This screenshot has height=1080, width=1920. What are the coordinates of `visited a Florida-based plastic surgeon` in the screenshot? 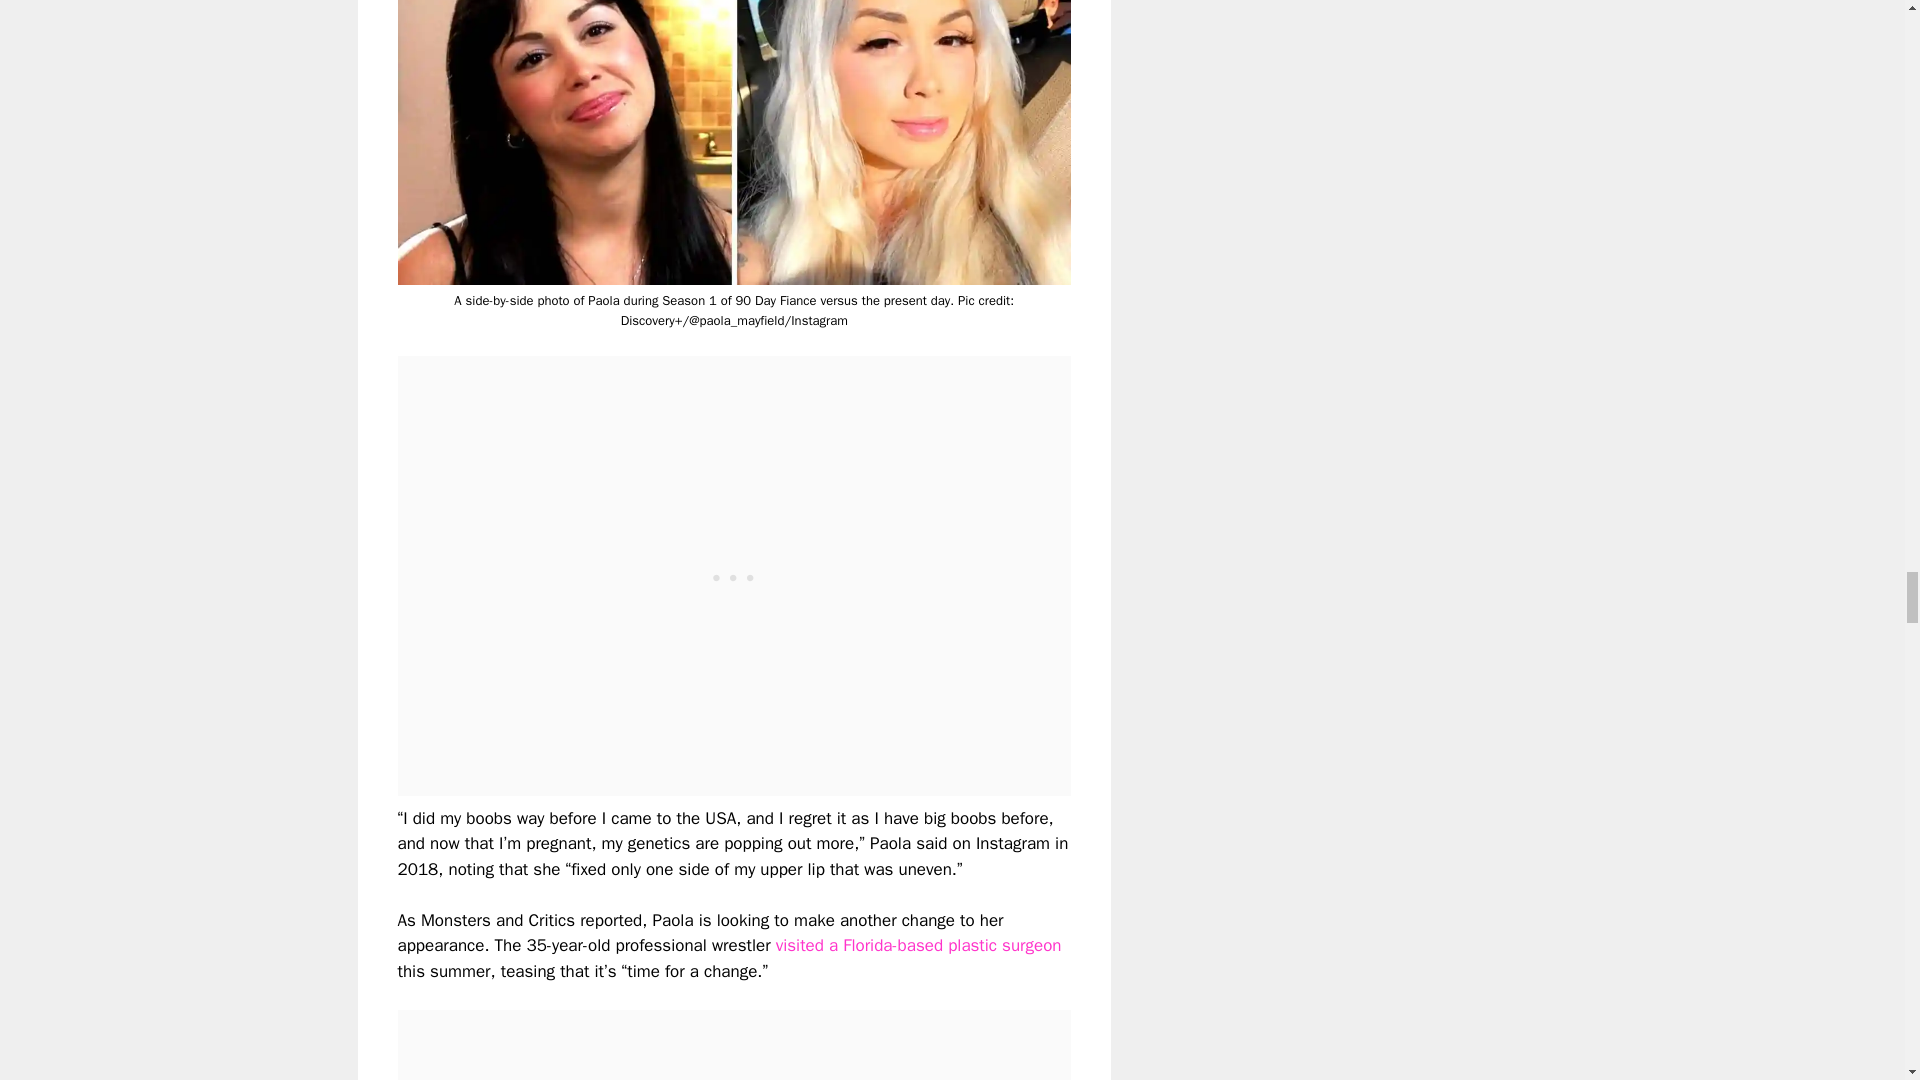 It's located at (918, 945).